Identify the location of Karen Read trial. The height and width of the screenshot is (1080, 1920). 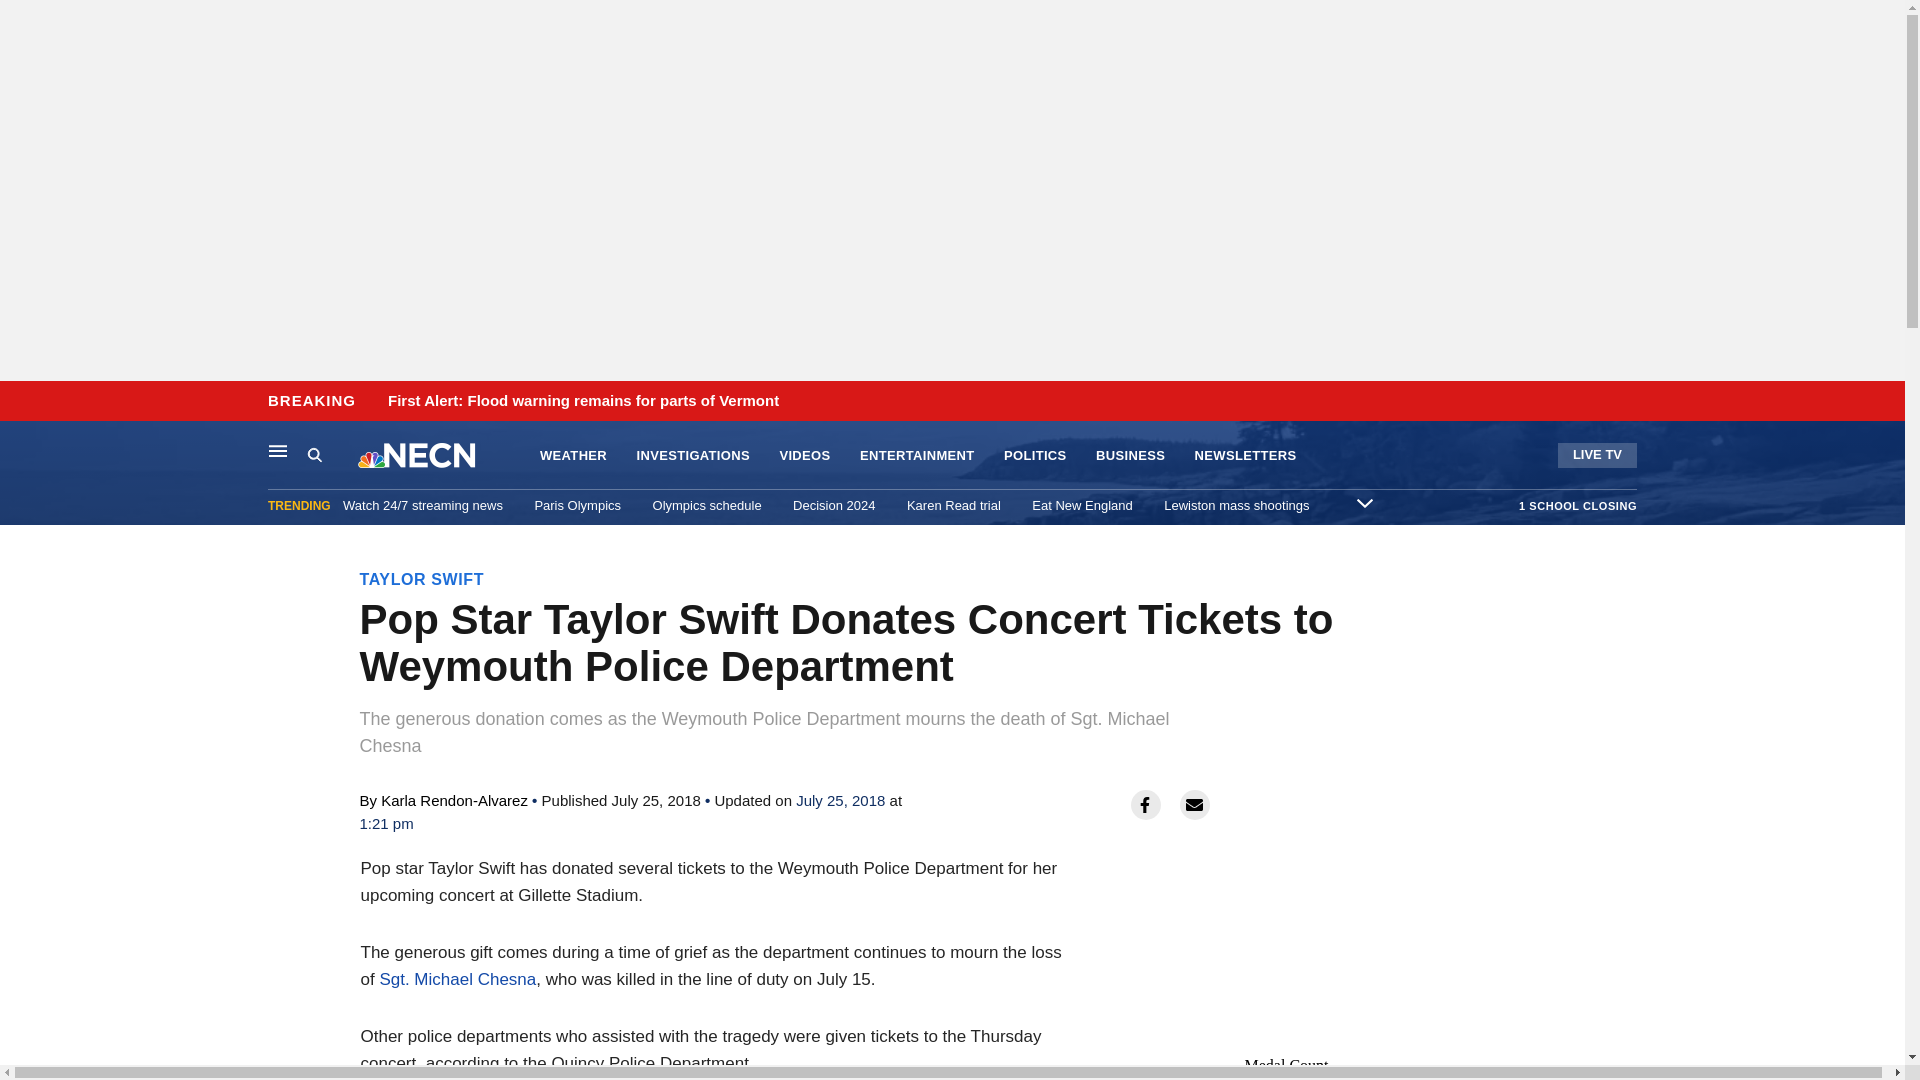
(953, 505).